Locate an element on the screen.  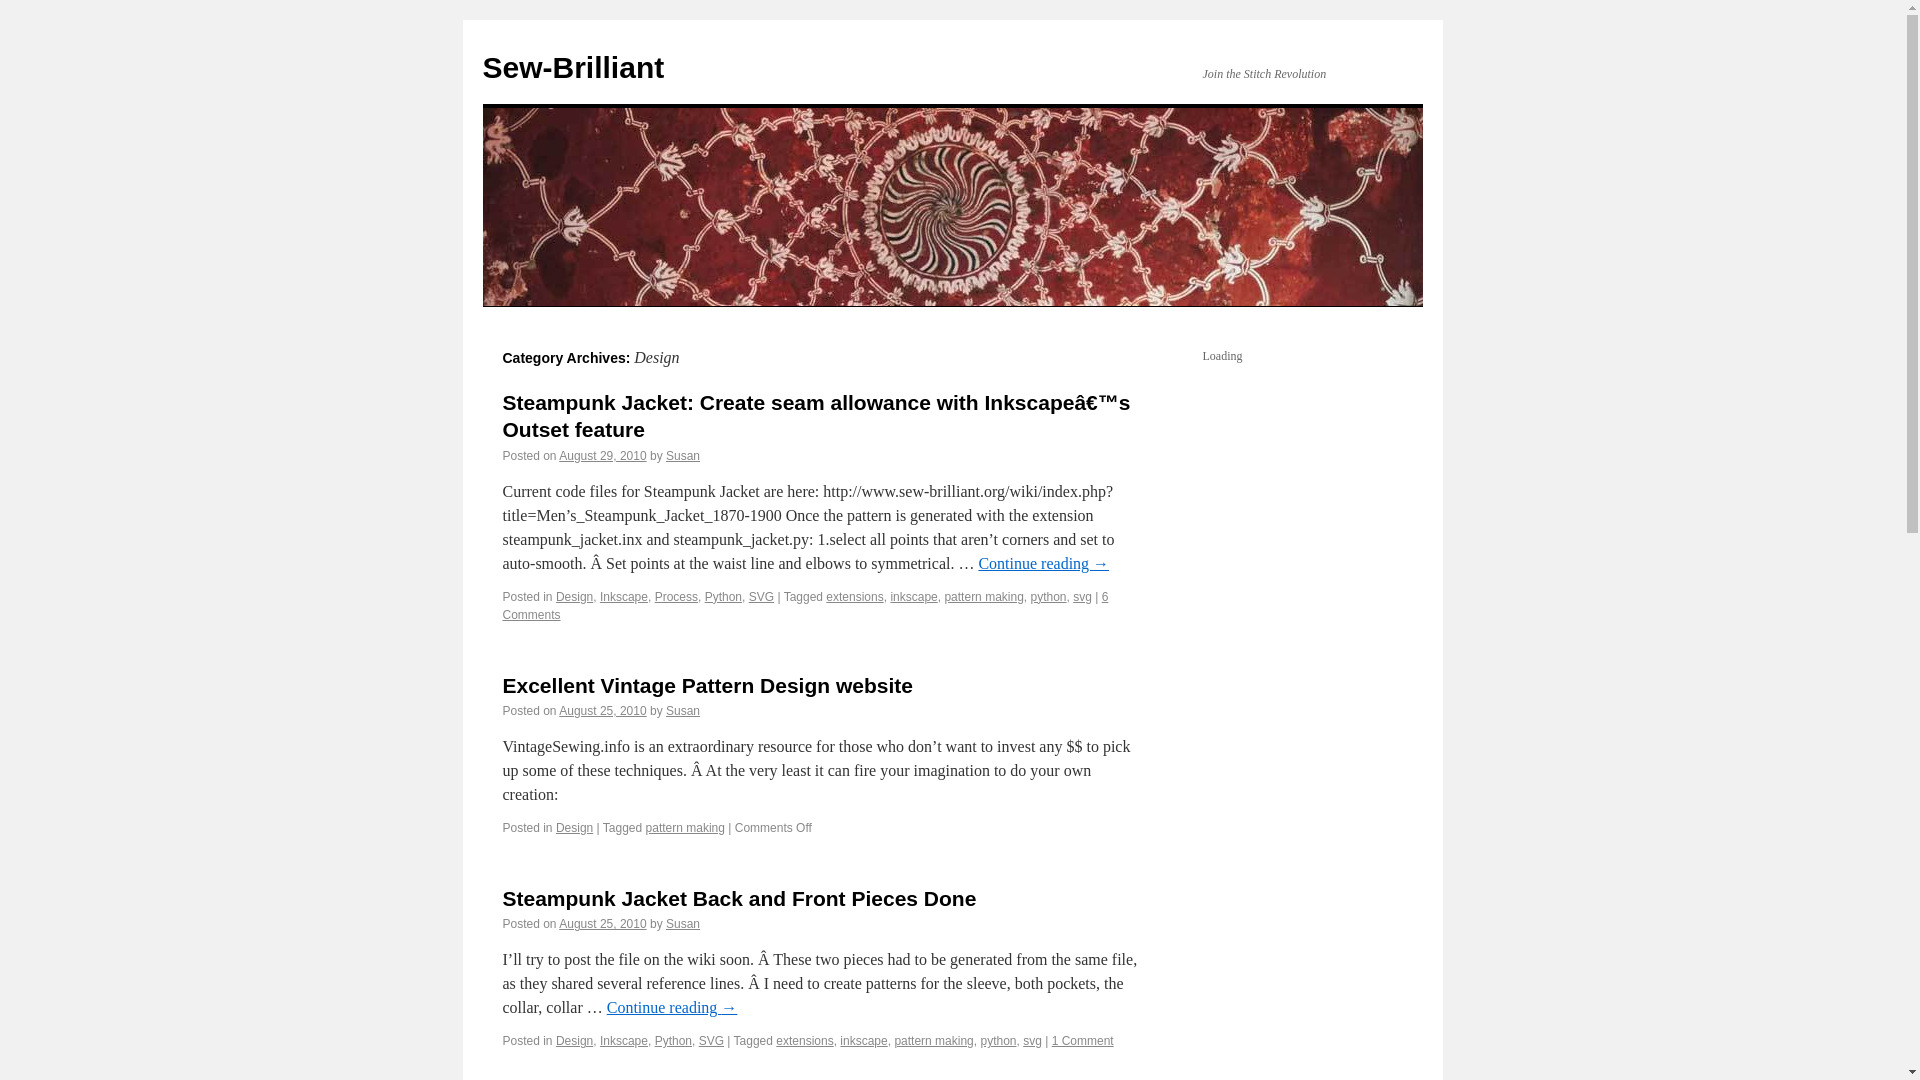
Design is located at coordinates (574, 827).